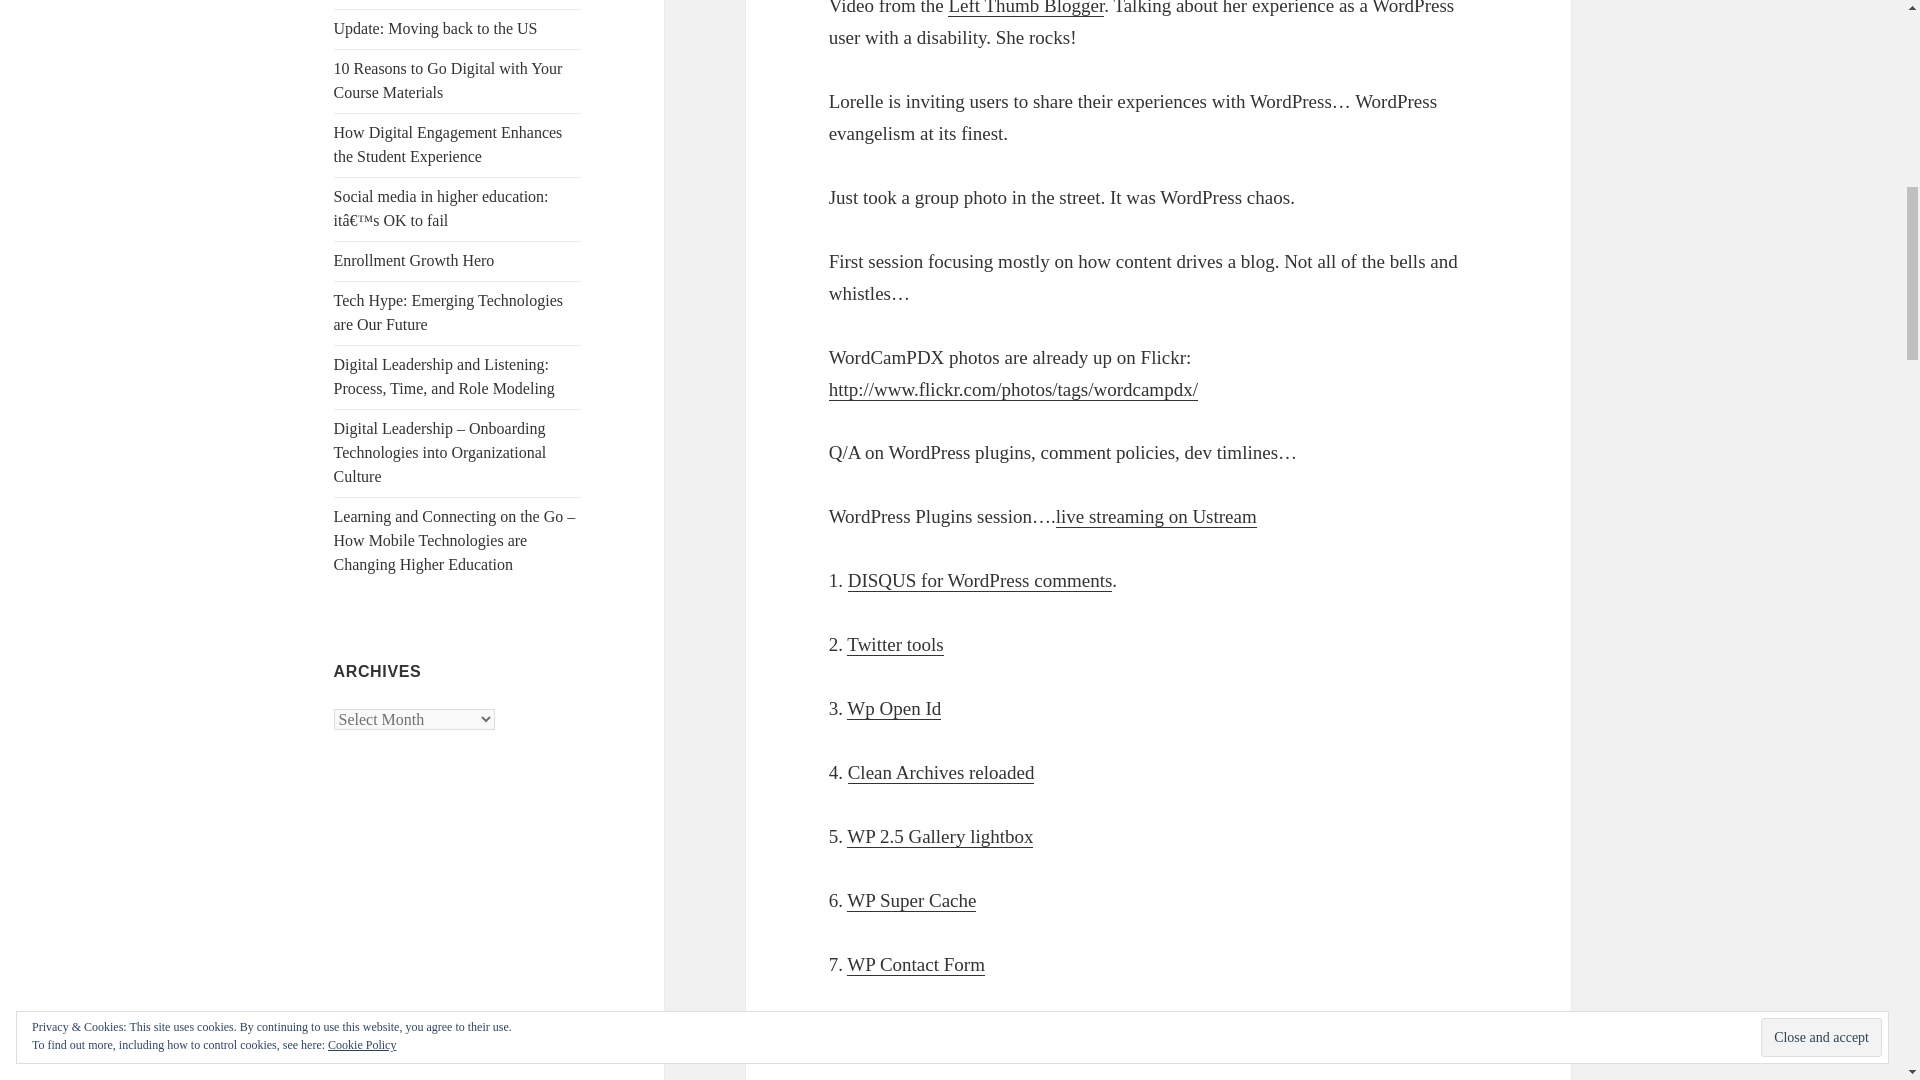  I want to click on How Digital Engagement Enhances the Student Experience, so click(448, 144).